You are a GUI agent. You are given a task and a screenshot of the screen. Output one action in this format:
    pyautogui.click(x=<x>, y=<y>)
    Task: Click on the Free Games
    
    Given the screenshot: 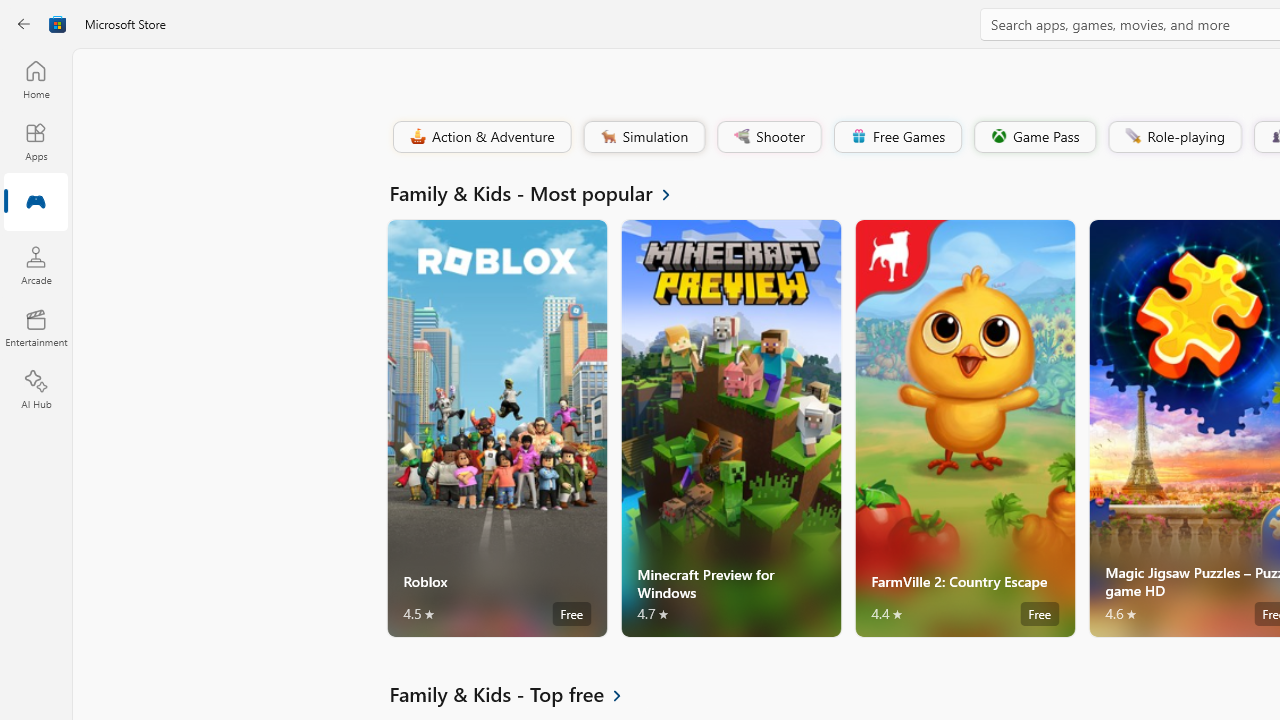 What is the action you would take?
    pyautogui.click(x=897, y=136)
    